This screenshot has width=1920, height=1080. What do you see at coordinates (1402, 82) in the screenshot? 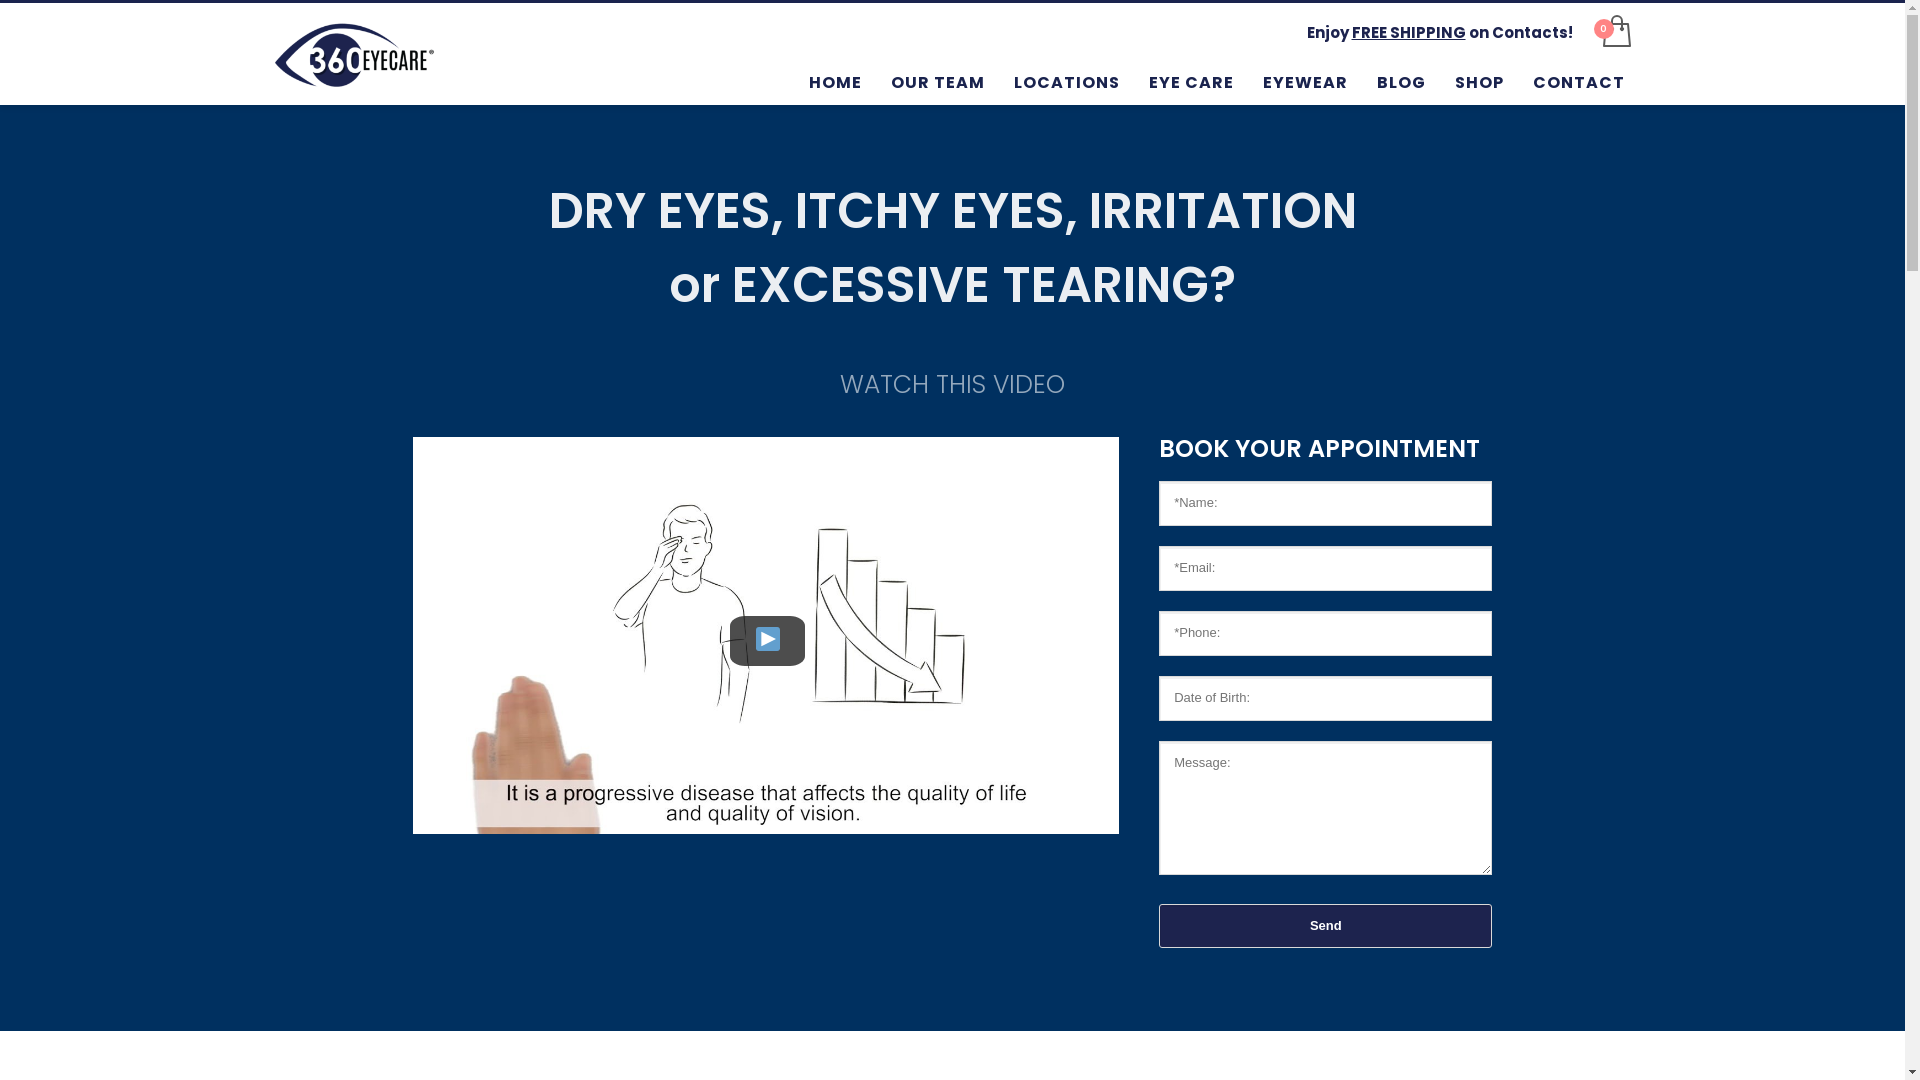
I see `BLOG` at bounding box center [1402, 82].